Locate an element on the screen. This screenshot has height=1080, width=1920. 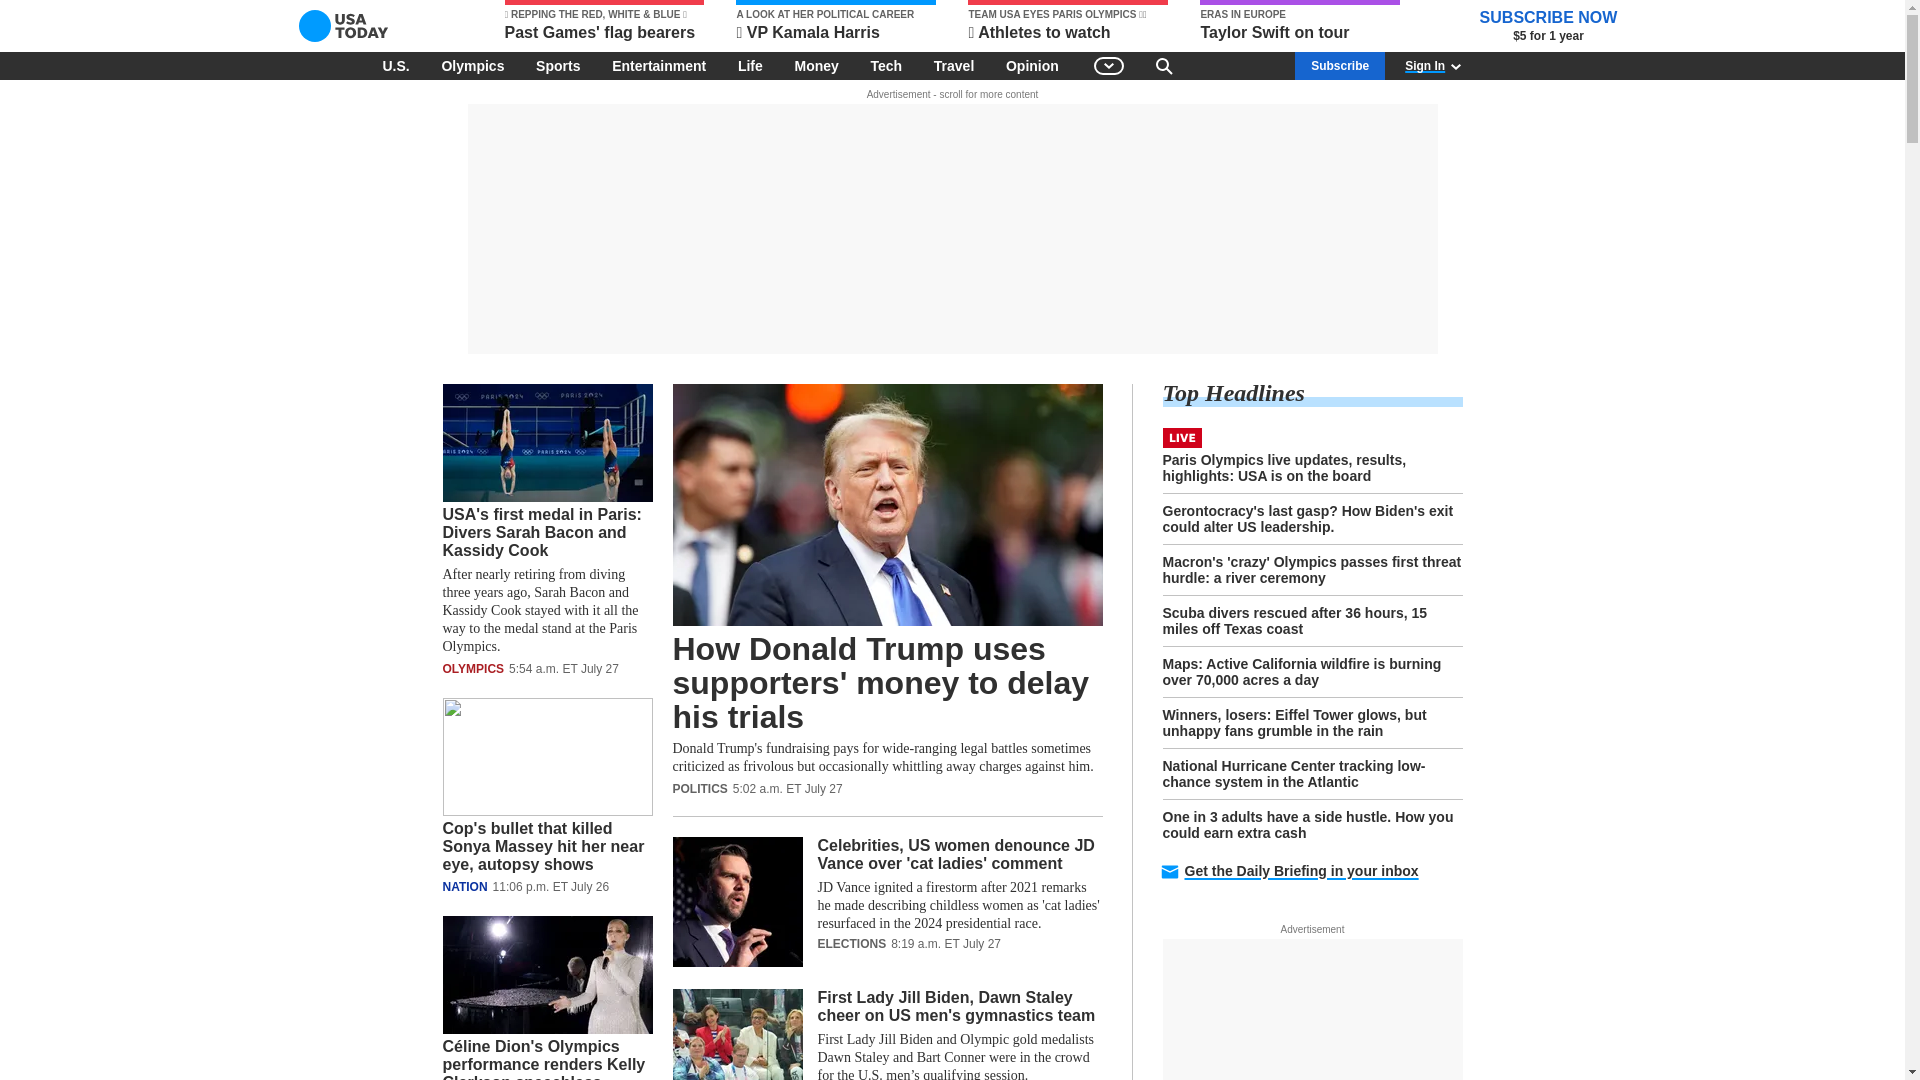
Sports is located at coordinates (558, 65).